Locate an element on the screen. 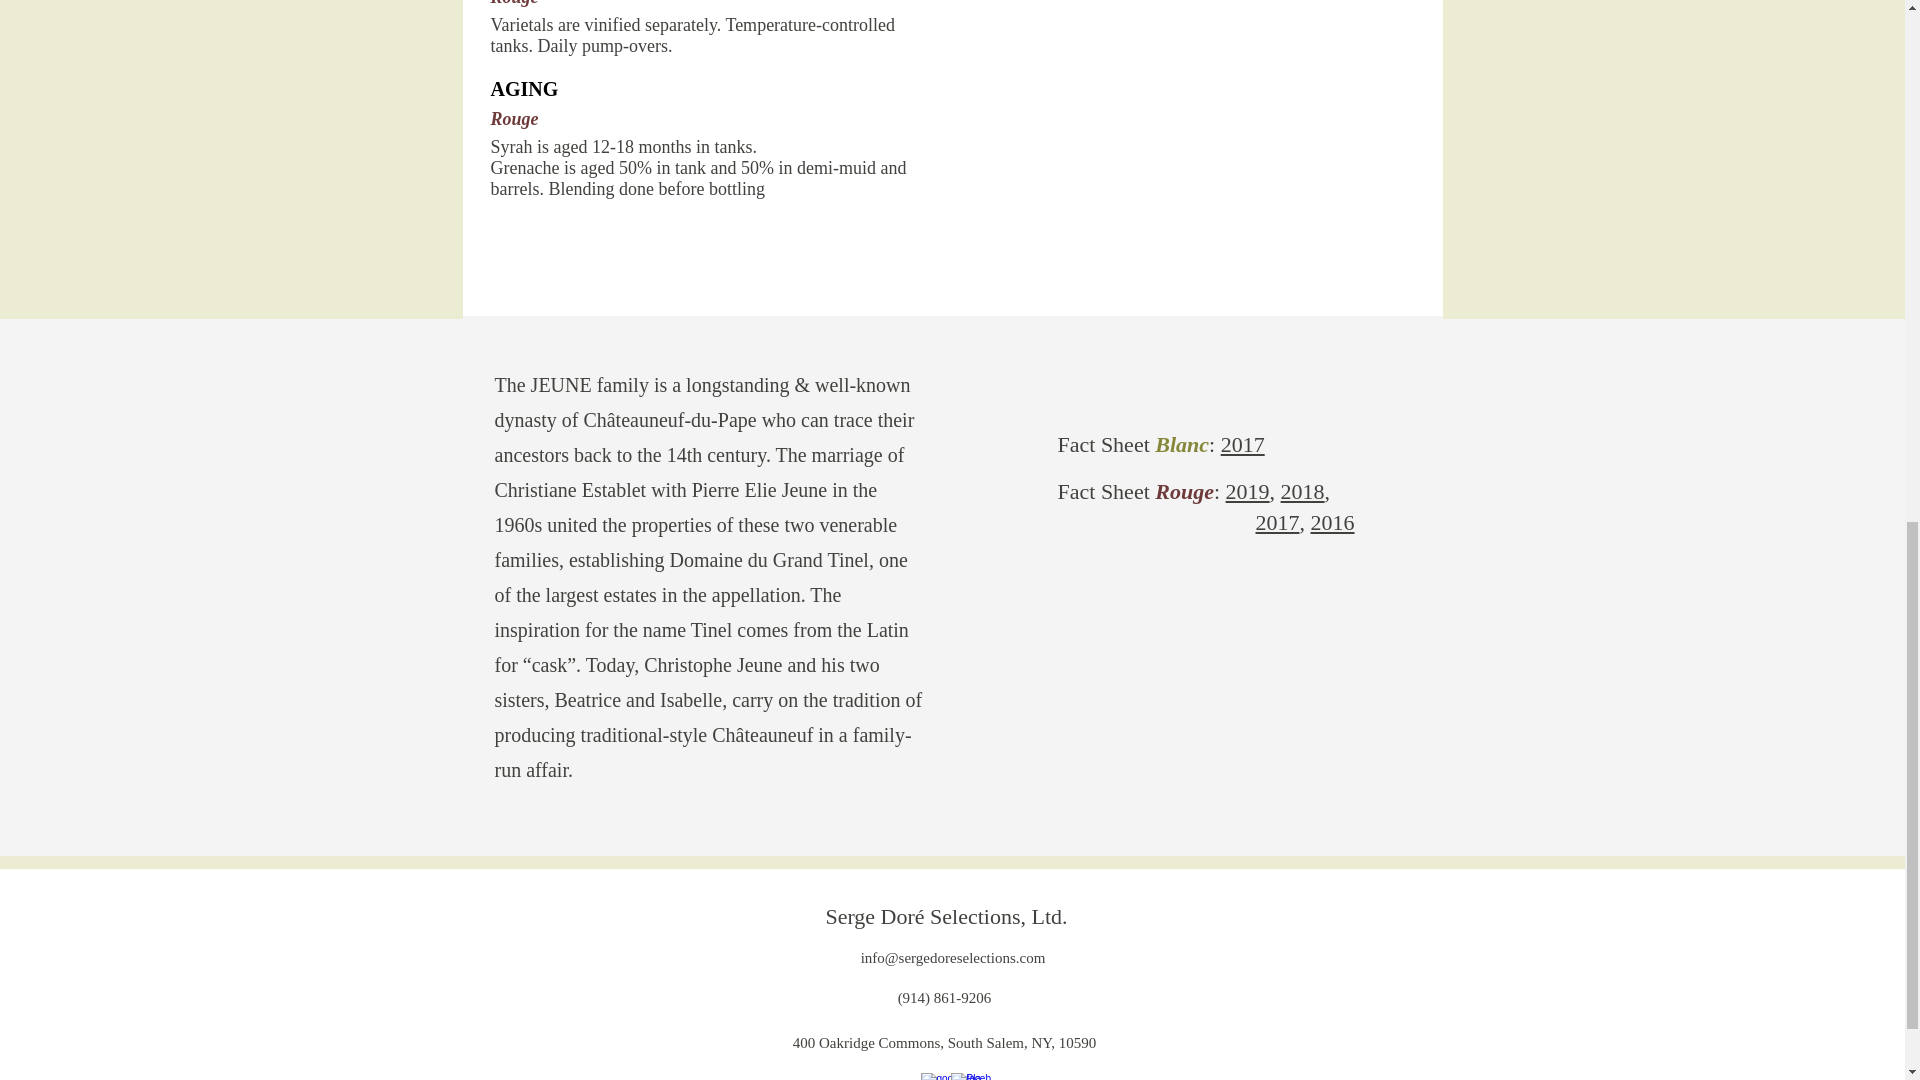 Image resolution: width=1920 pixels, height=1080 pixels. 2019 is located at coordinates (1248, 492).